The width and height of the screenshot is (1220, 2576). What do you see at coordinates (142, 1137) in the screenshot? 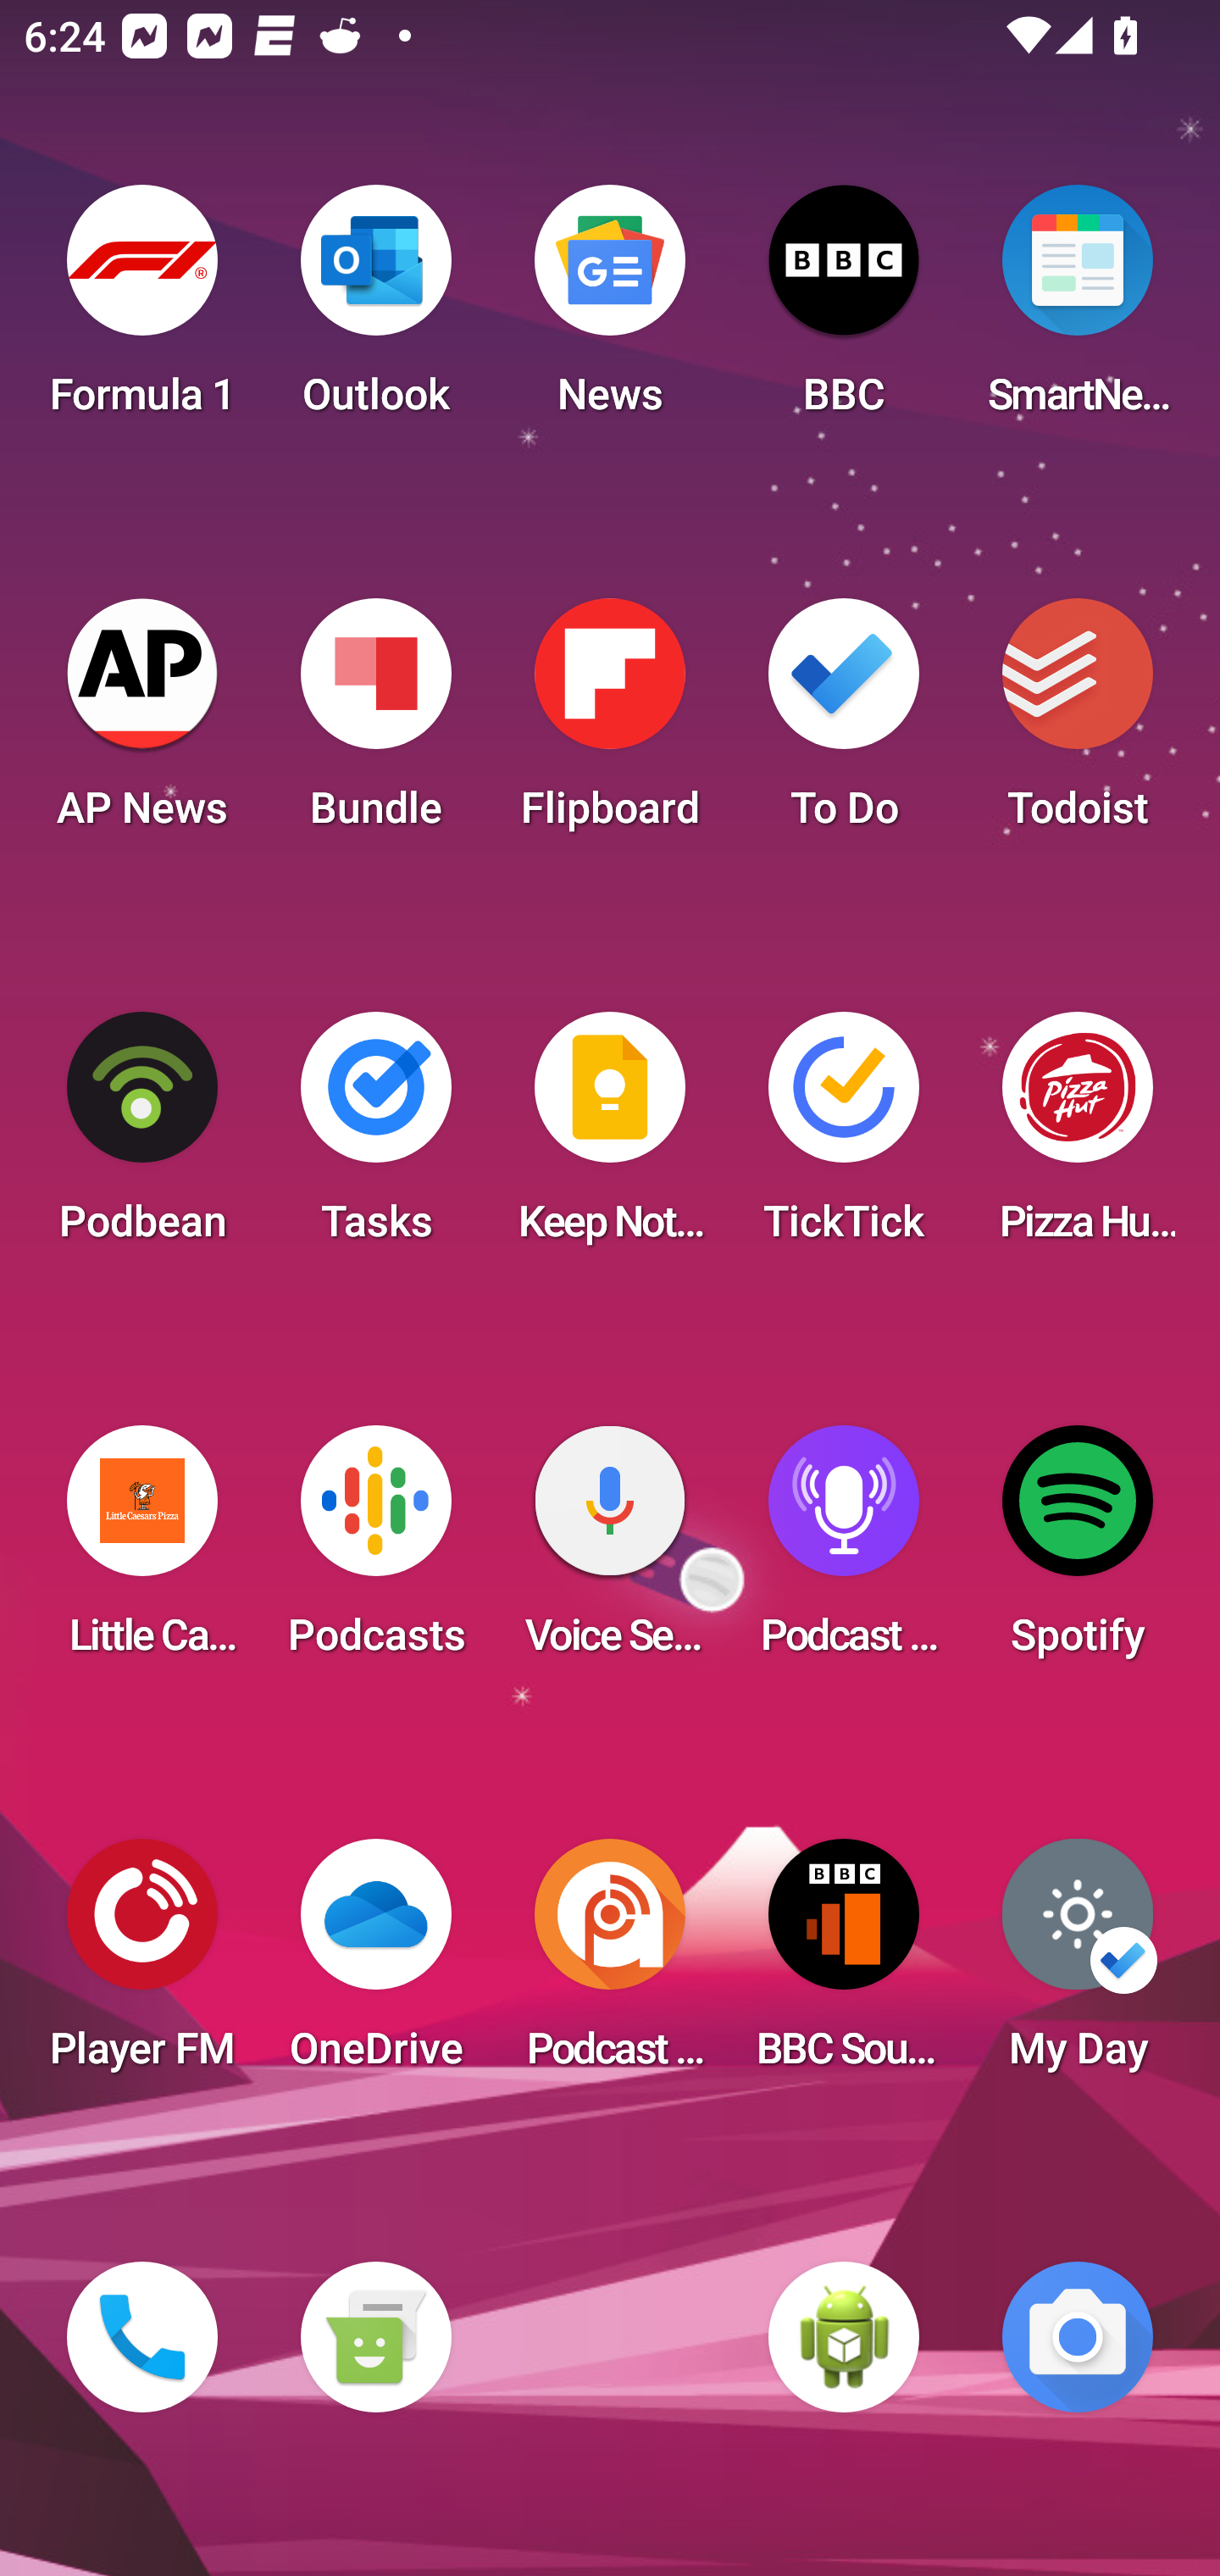
I see `Podbean` at bounding box center [142, 1137].